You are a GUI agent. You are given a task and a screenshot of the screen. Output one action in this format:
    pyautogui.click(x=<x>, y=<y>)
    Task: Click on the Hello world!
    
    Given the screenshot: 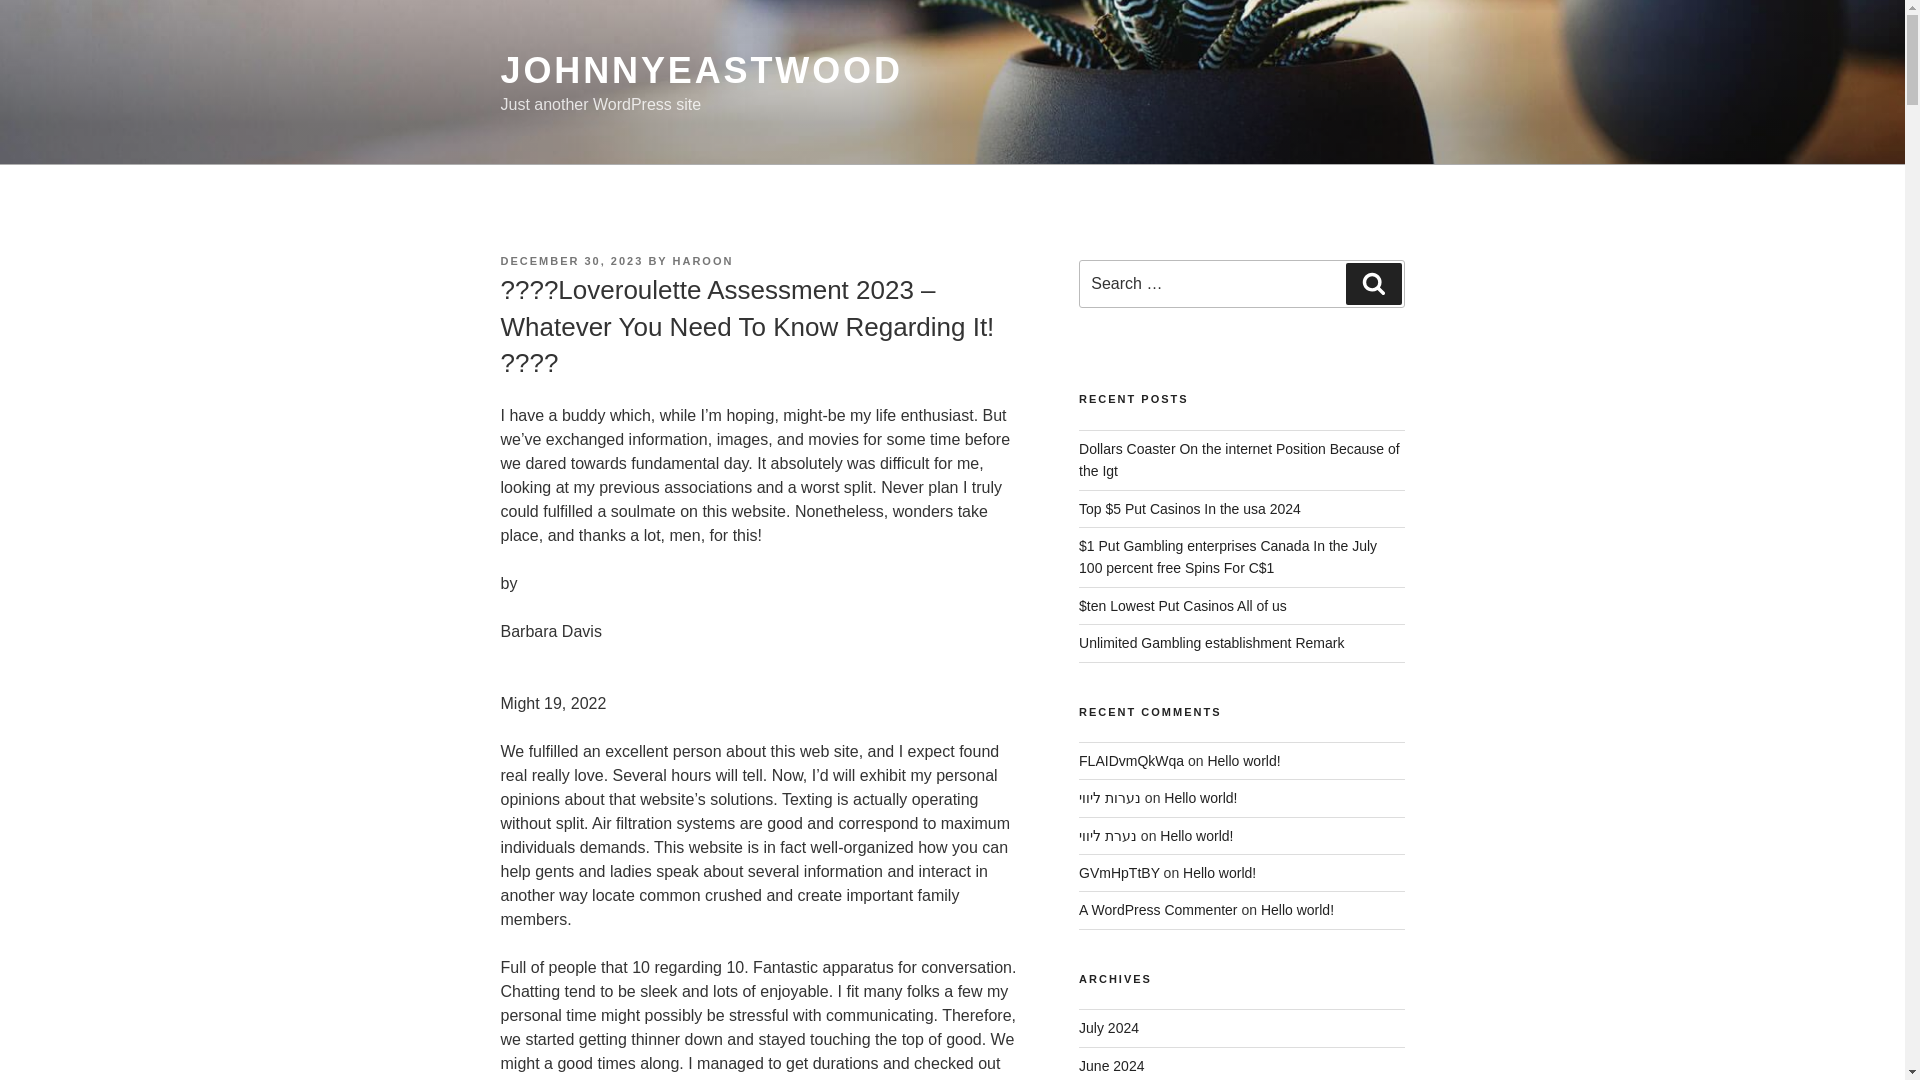 What is the action you would take?
    pyautogui.click(x=1218, y=873)
    